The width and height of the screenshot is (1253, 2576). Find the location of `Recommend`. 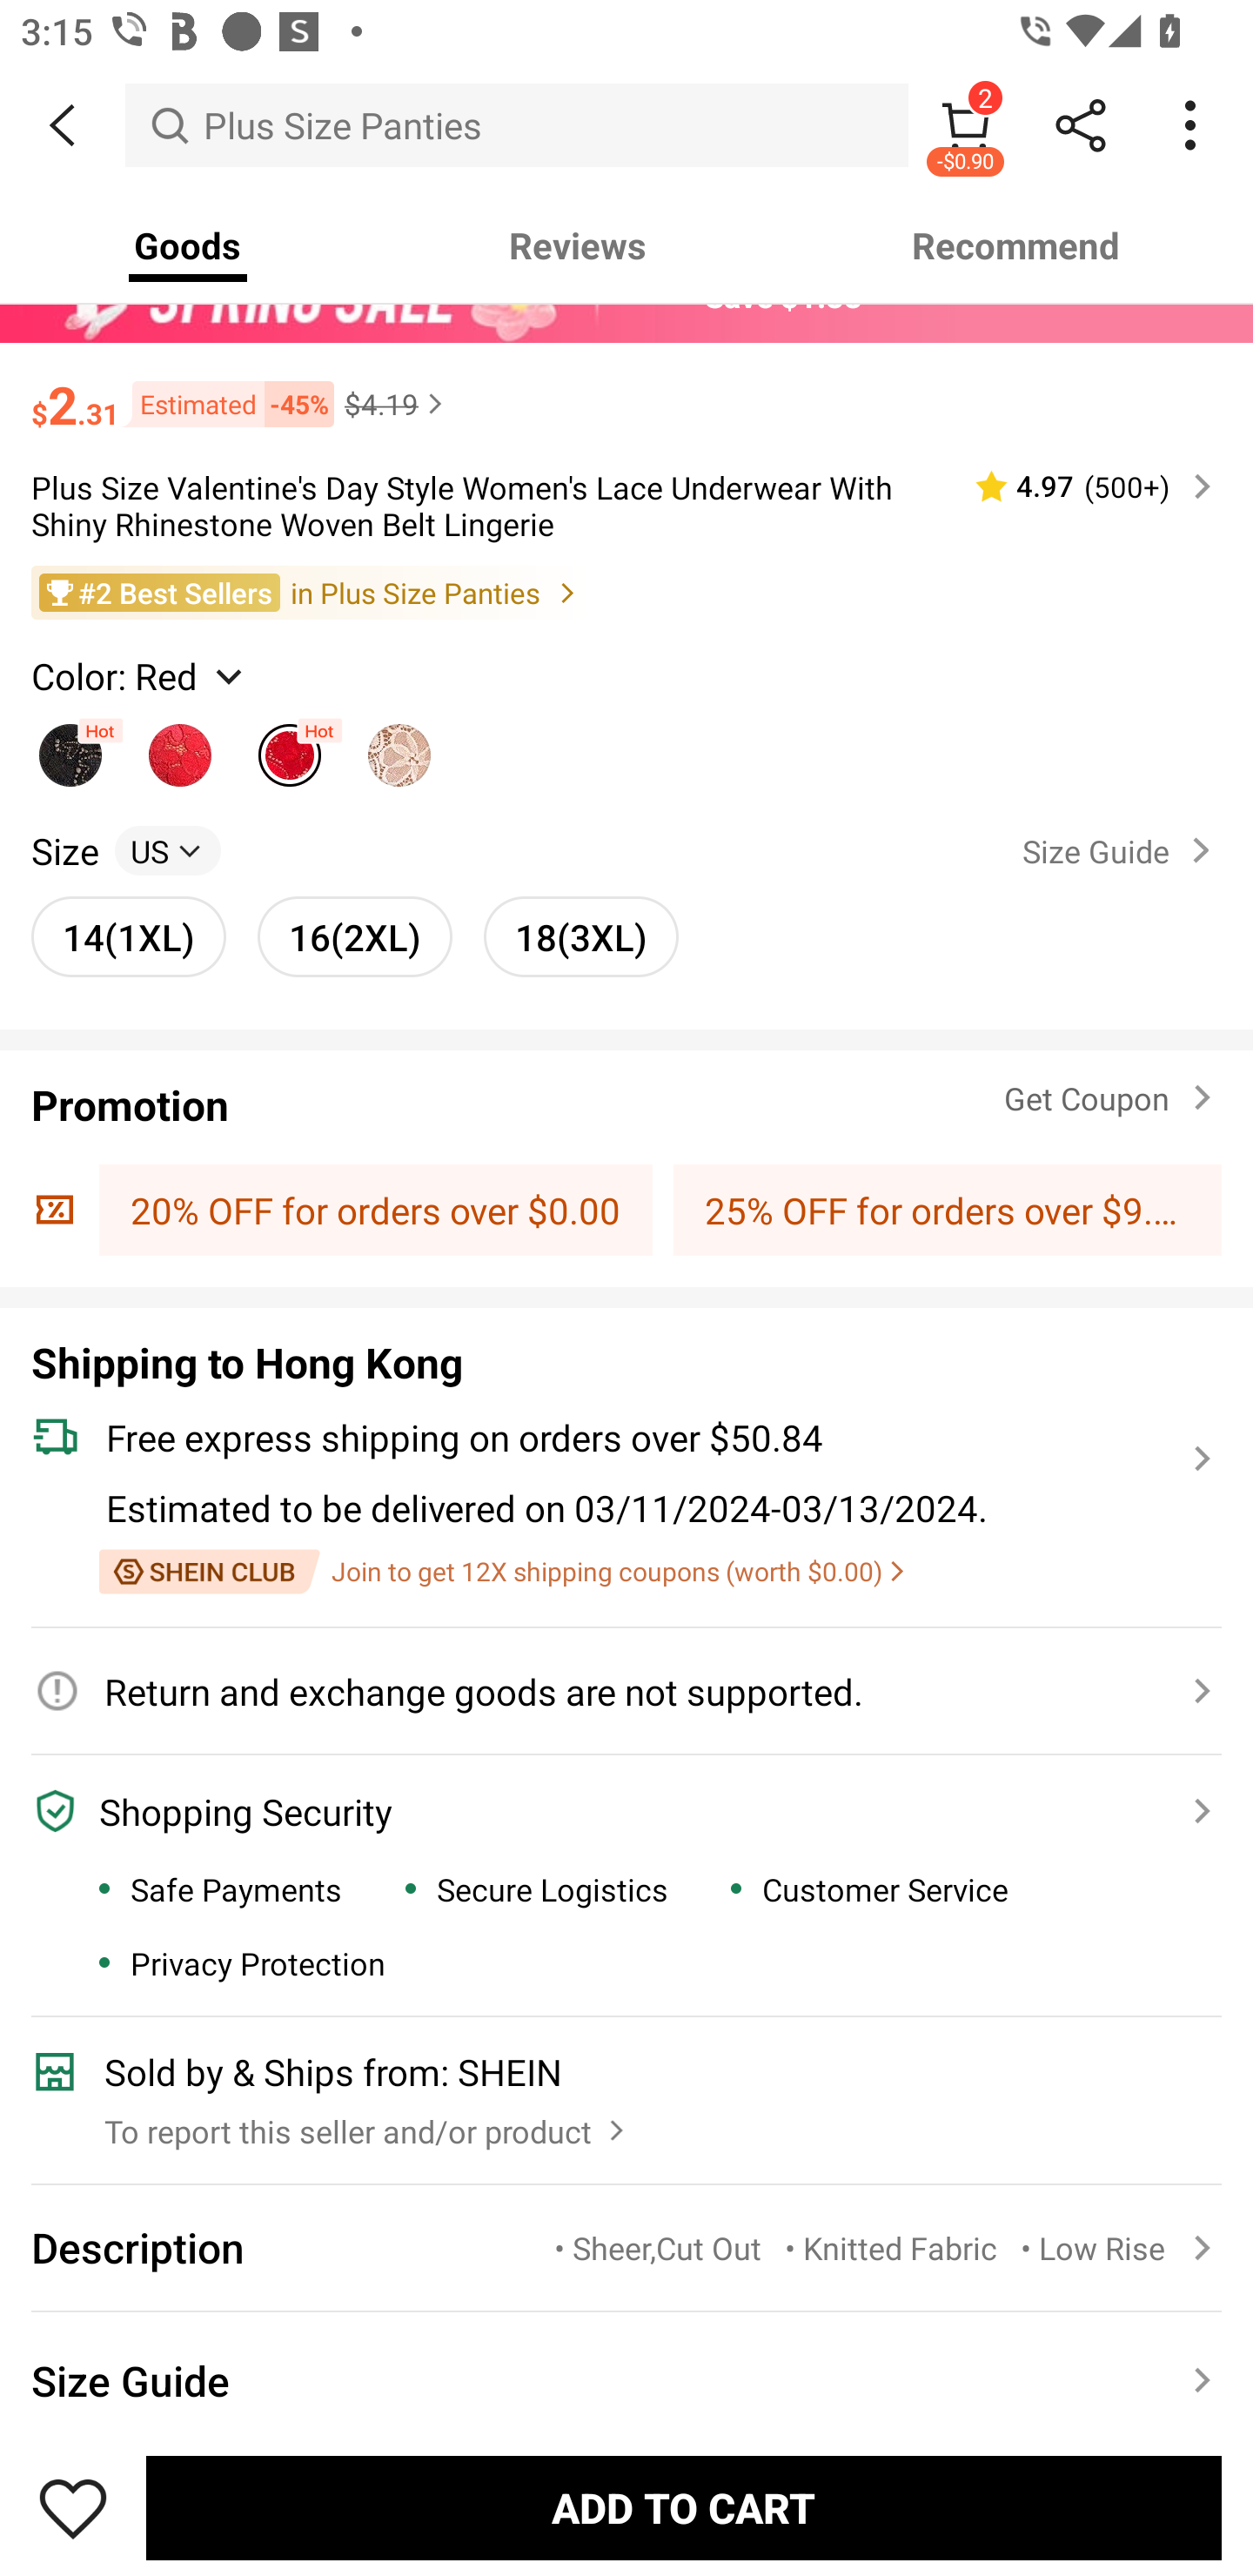

Recommend is located at coordinates (1016, 245).